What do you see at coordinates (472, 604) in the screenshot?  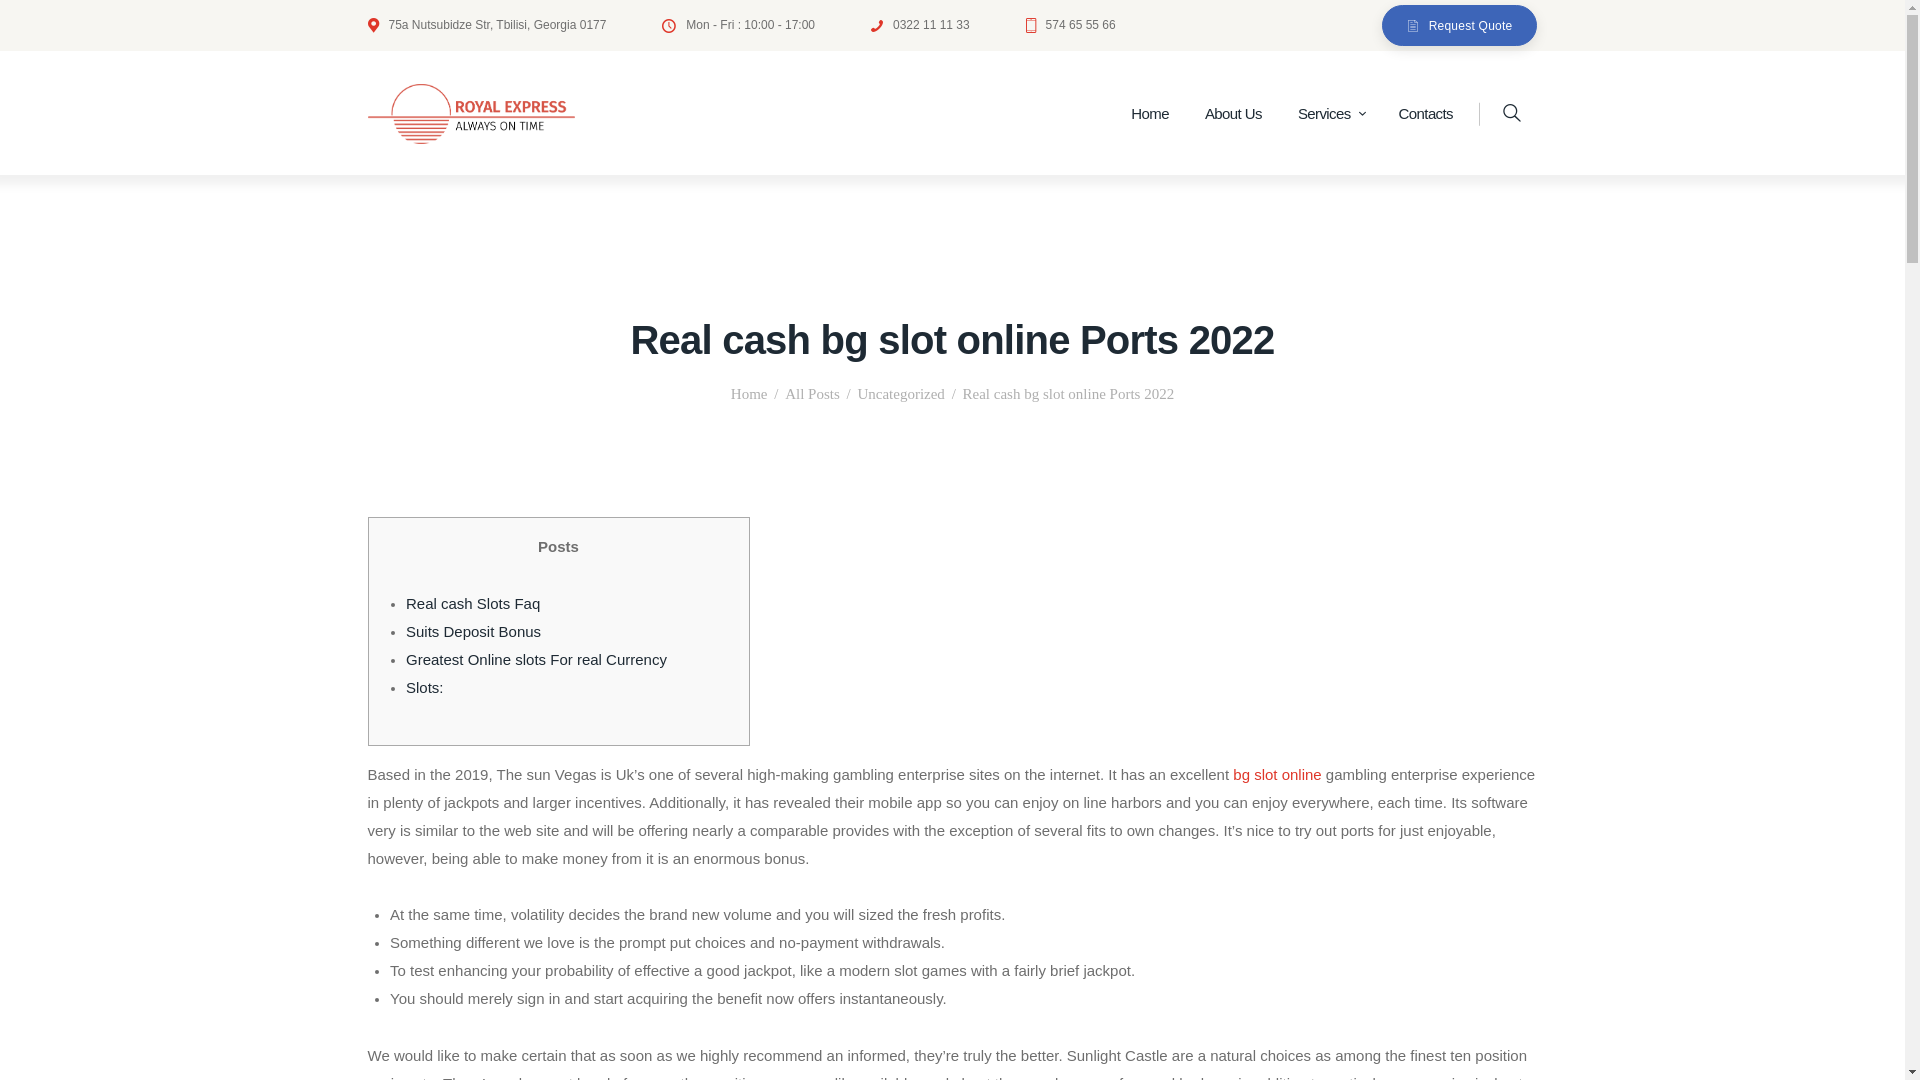 I see `Real cash Slots Faq` at bounding box center [472, 604].